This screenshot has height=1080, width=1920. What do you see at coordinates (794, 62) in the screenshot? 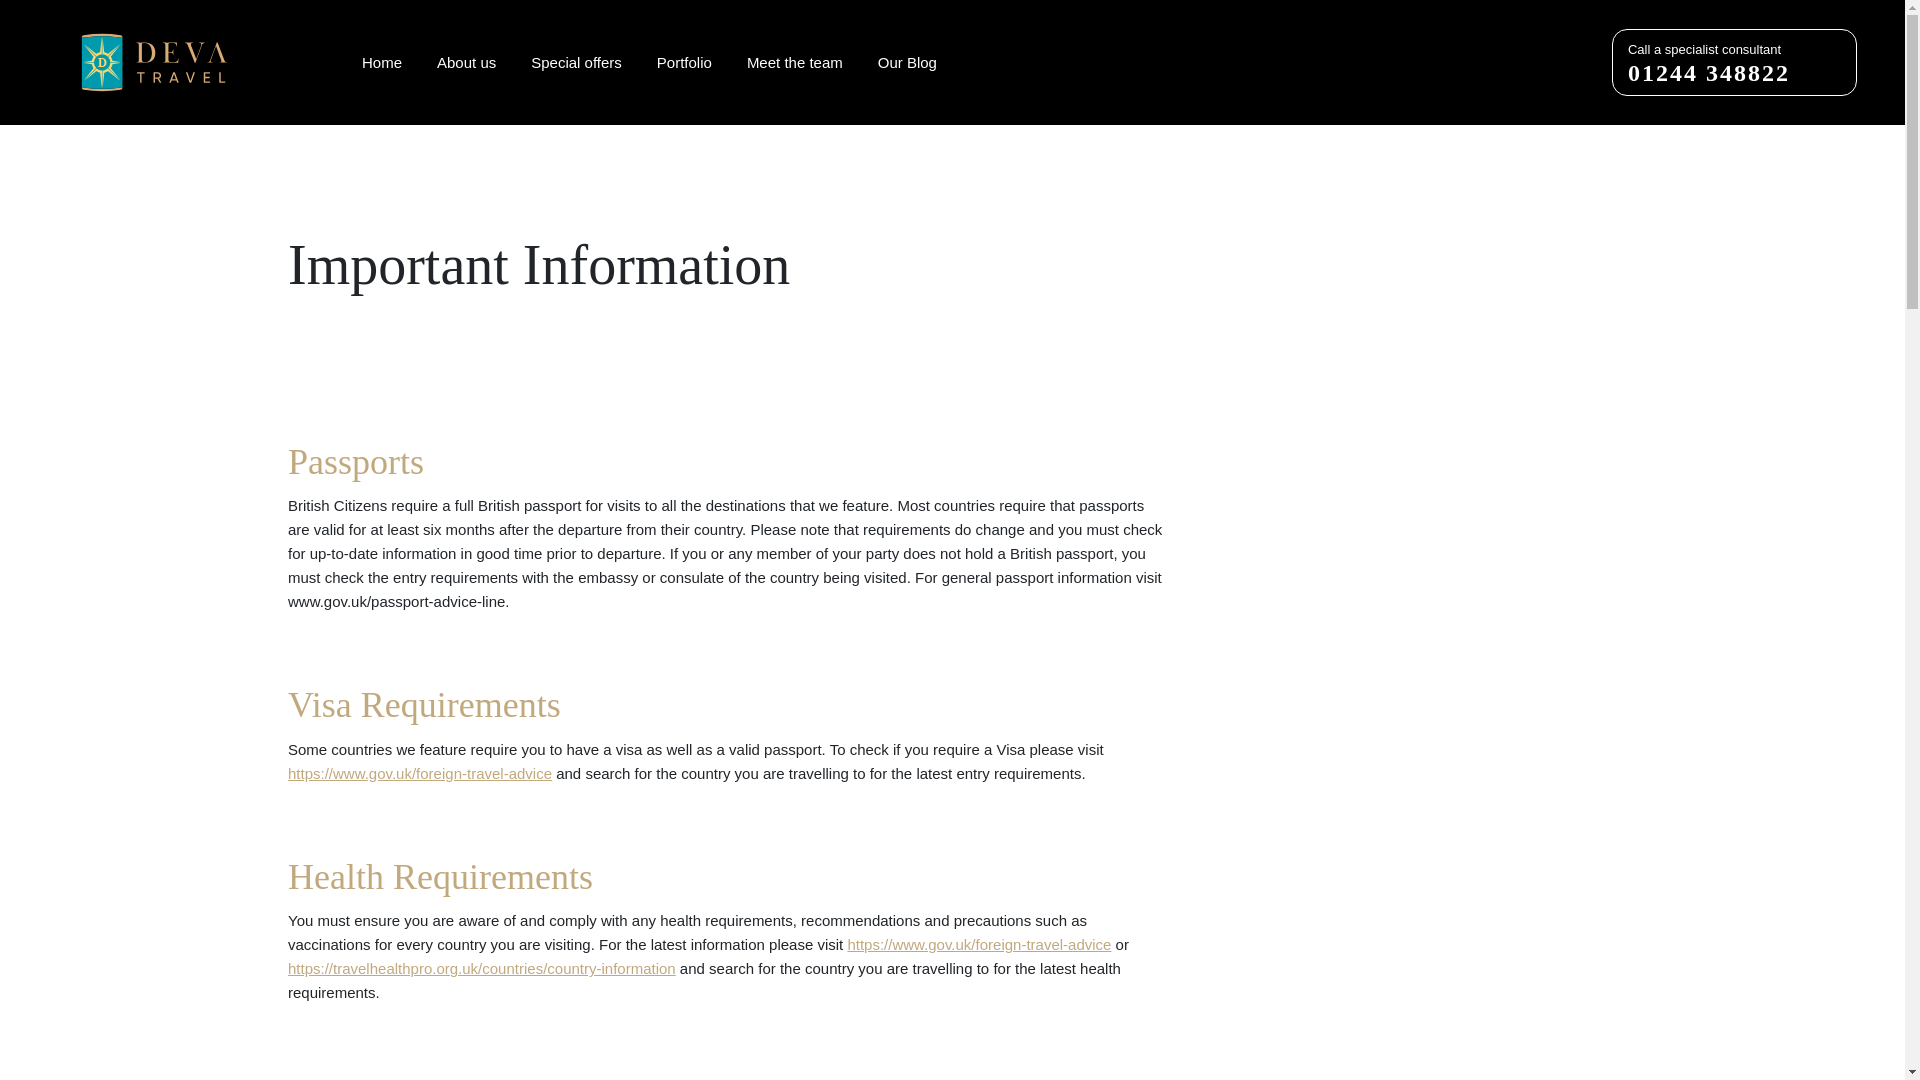
I see `Our Blog` at bounding box center [794, 62].